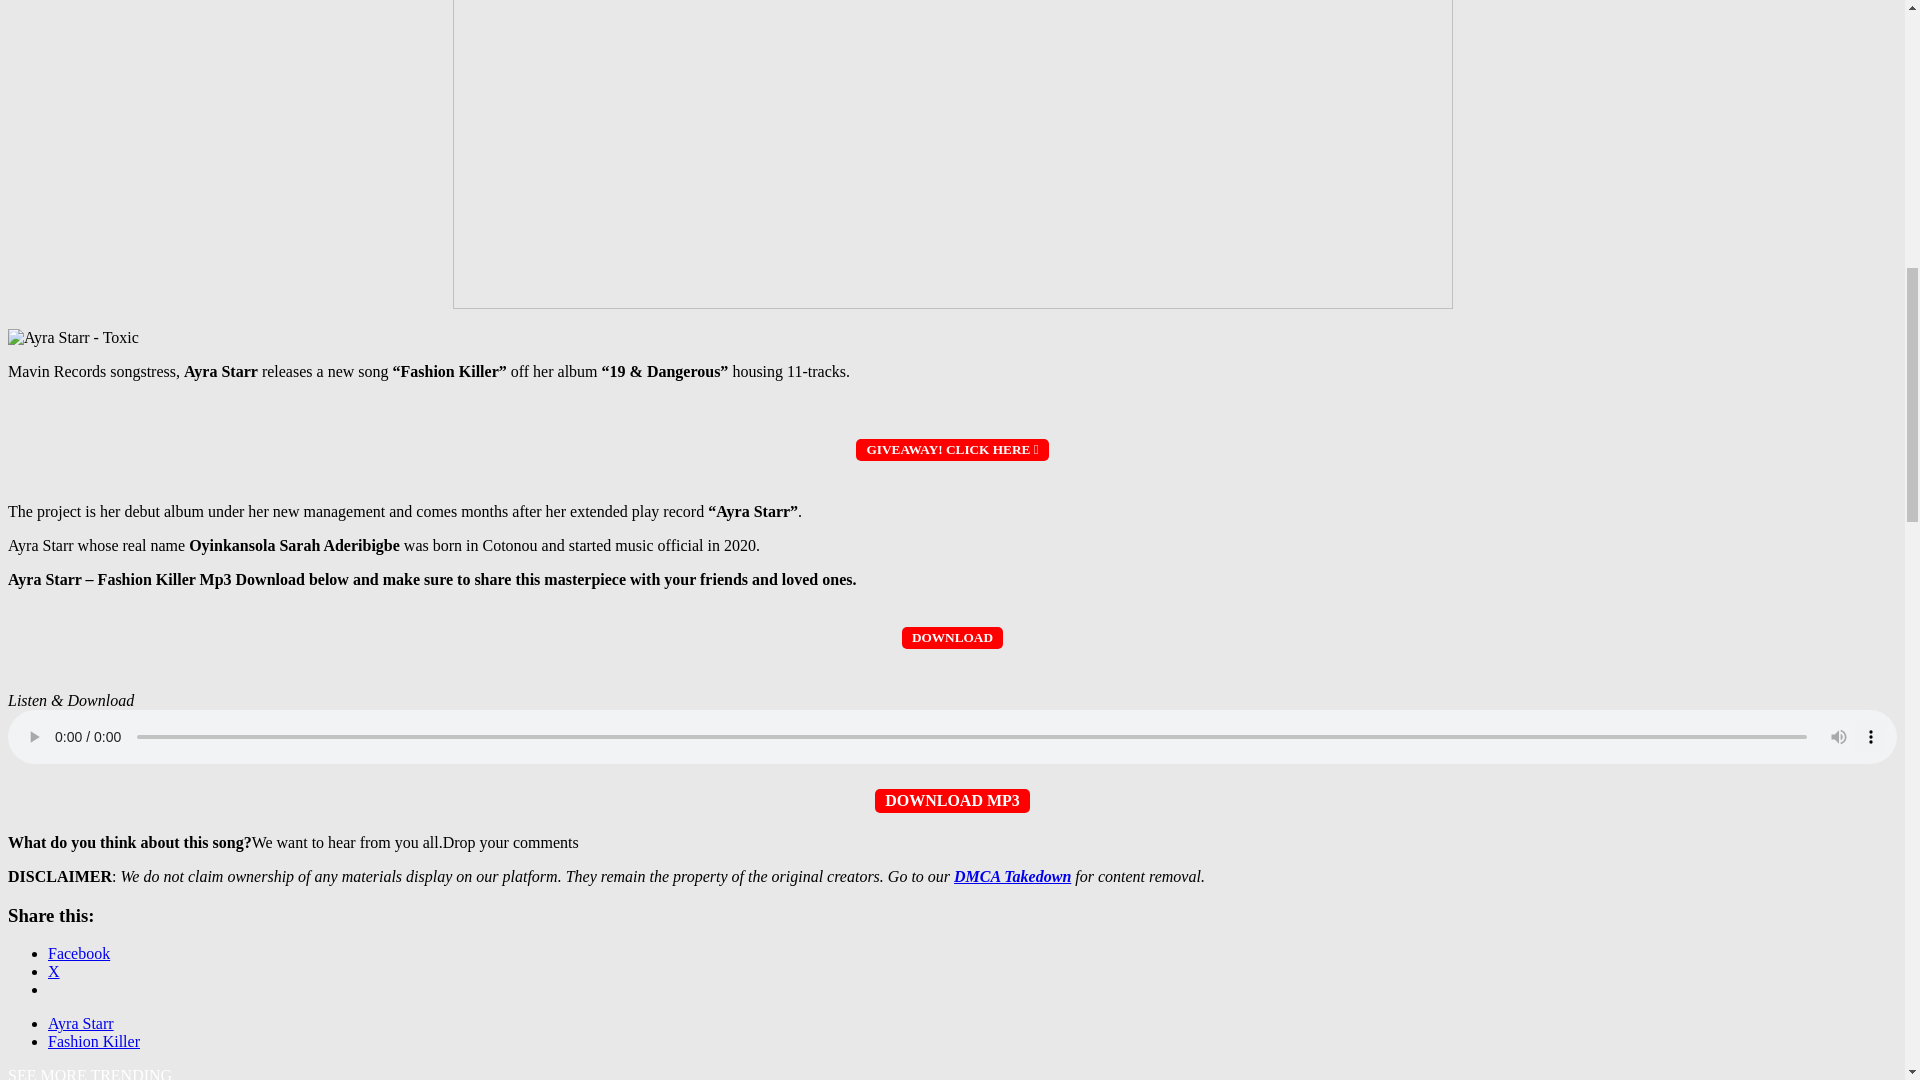 This screenshot has height=1080, width=1920. Describe the element at coordinates (94, 1040) in the screenshot. I see `Fashion Killer` at that location.